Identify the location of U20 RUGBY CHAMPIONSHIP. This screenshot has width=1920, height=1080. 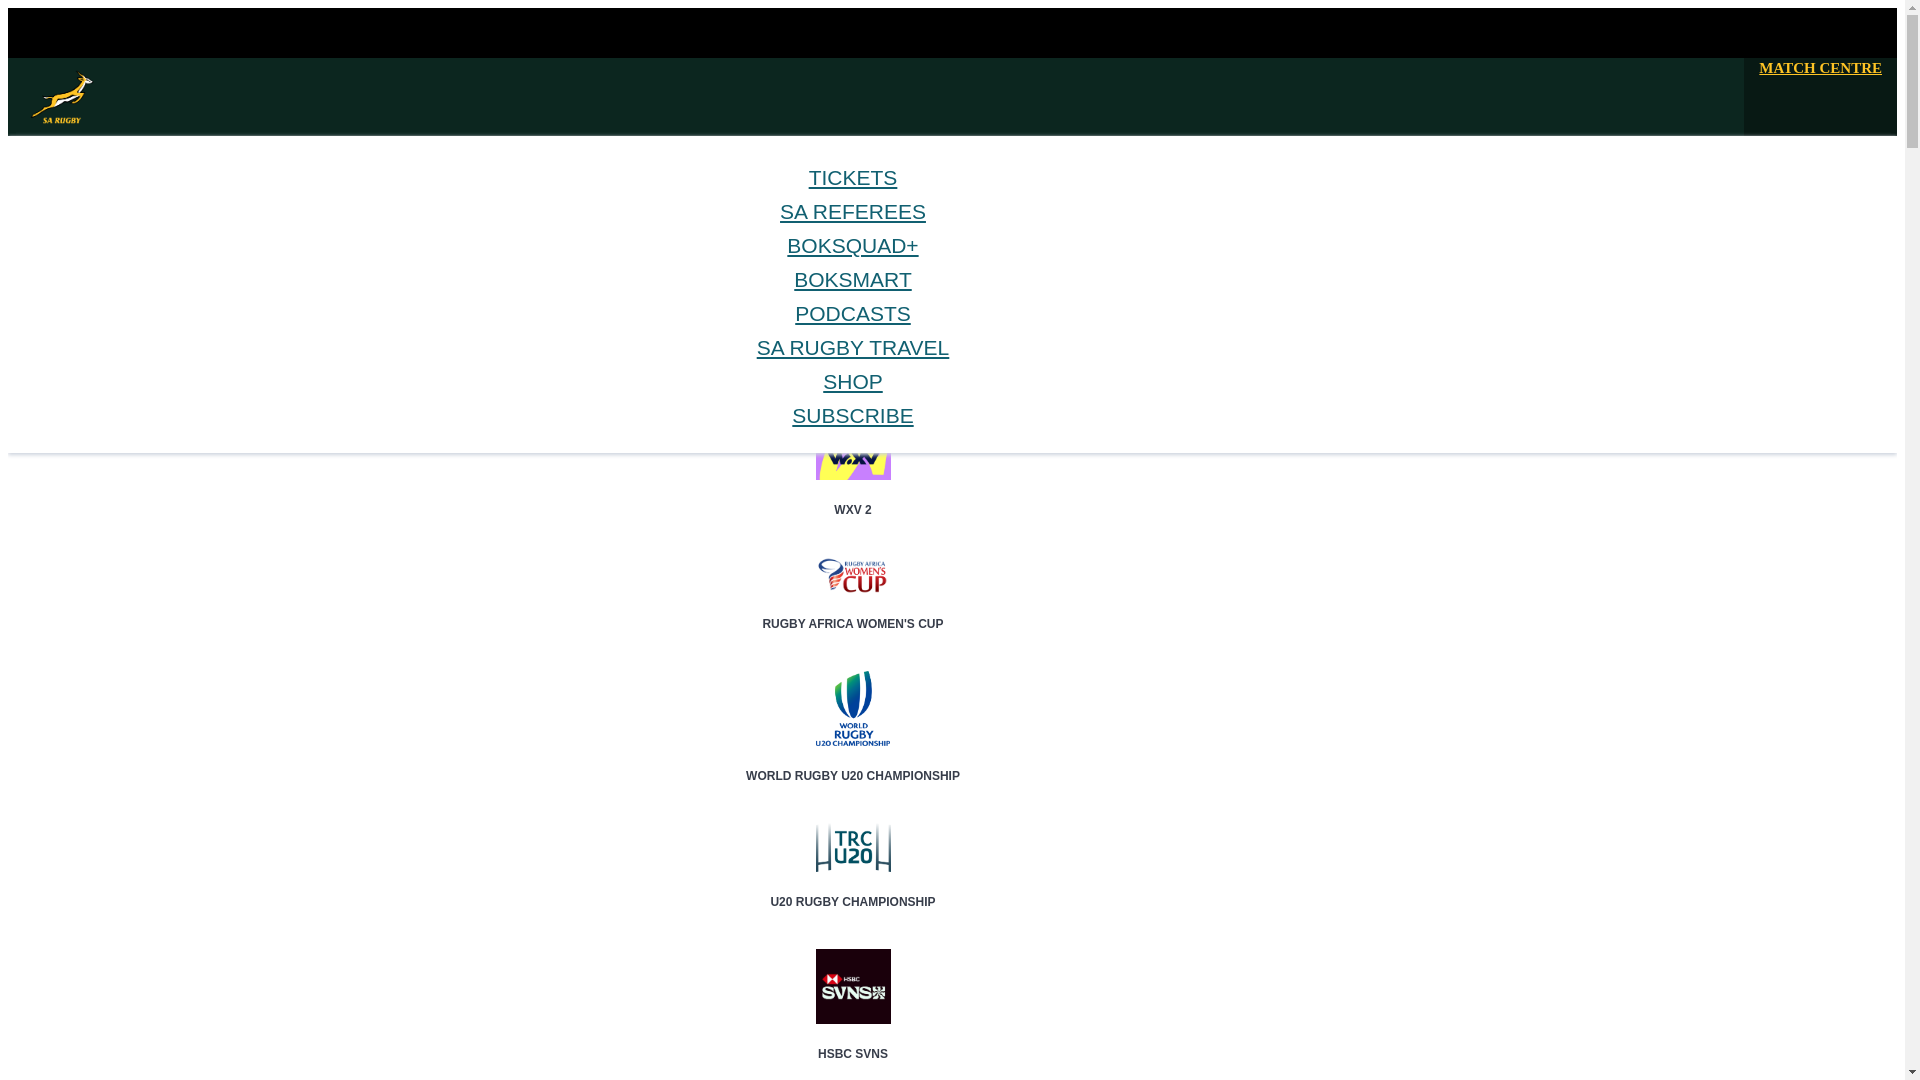
(853, 884).